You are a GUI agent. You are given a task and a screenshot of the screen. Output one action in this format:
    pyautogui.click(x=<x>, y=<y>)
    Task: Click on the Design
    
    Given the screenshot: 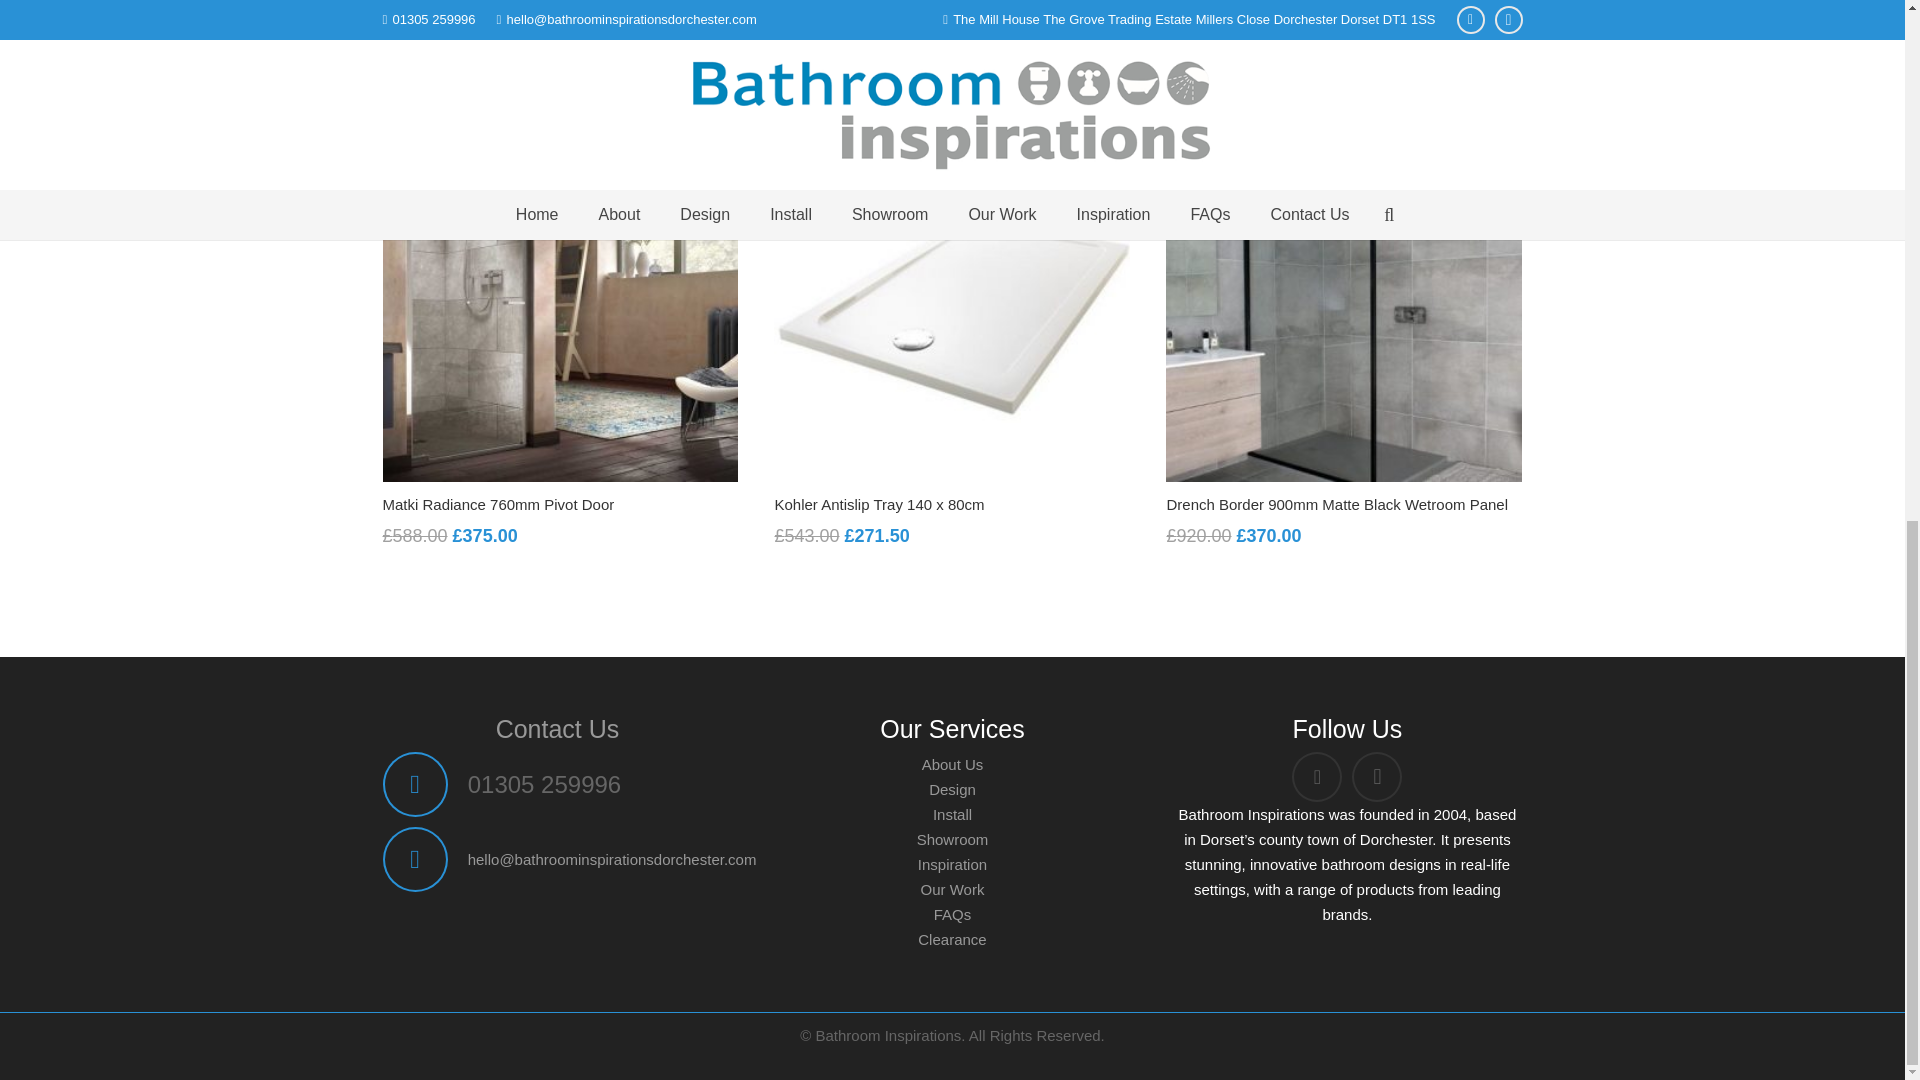 What is the action you would take?
    pyautogui.click(x=952, y=789)
    